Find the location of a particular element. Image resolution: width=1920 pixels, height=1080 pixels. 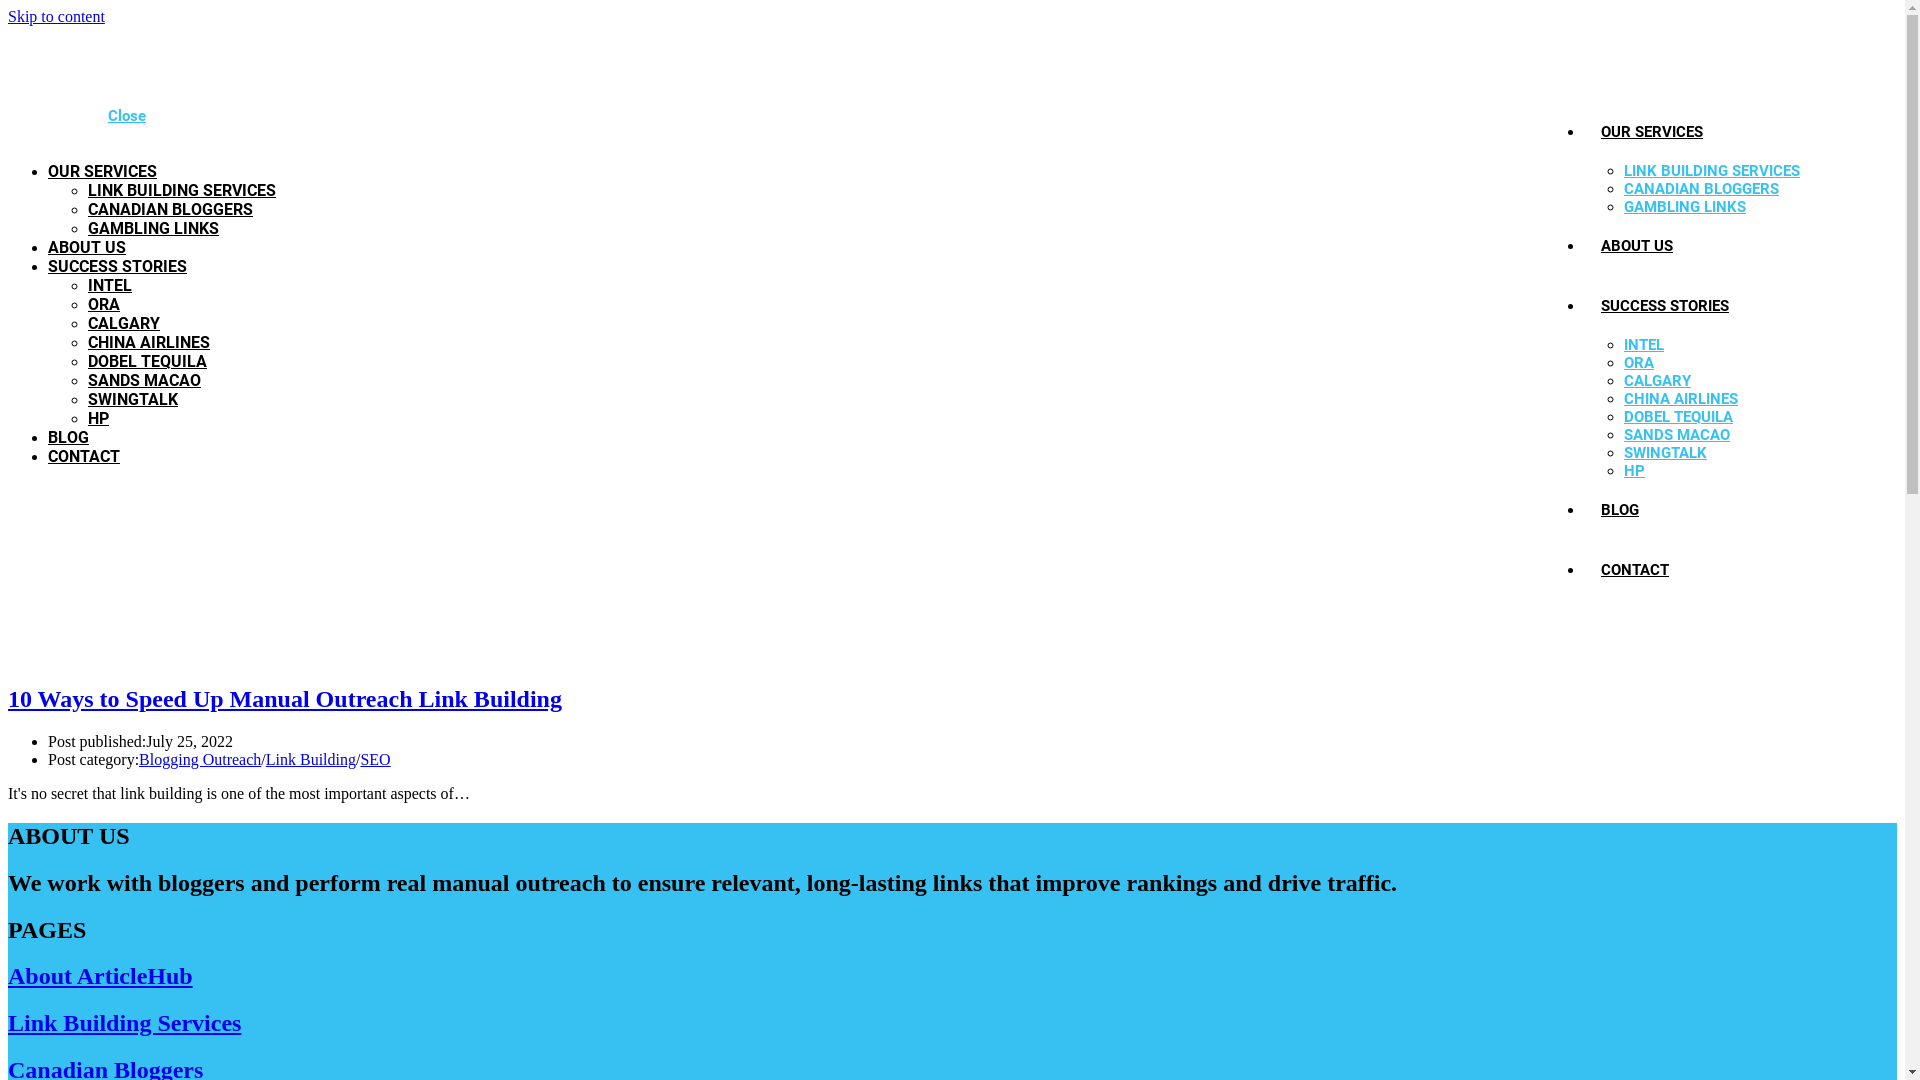

CALGARY is located at coordinates (1658, 381).